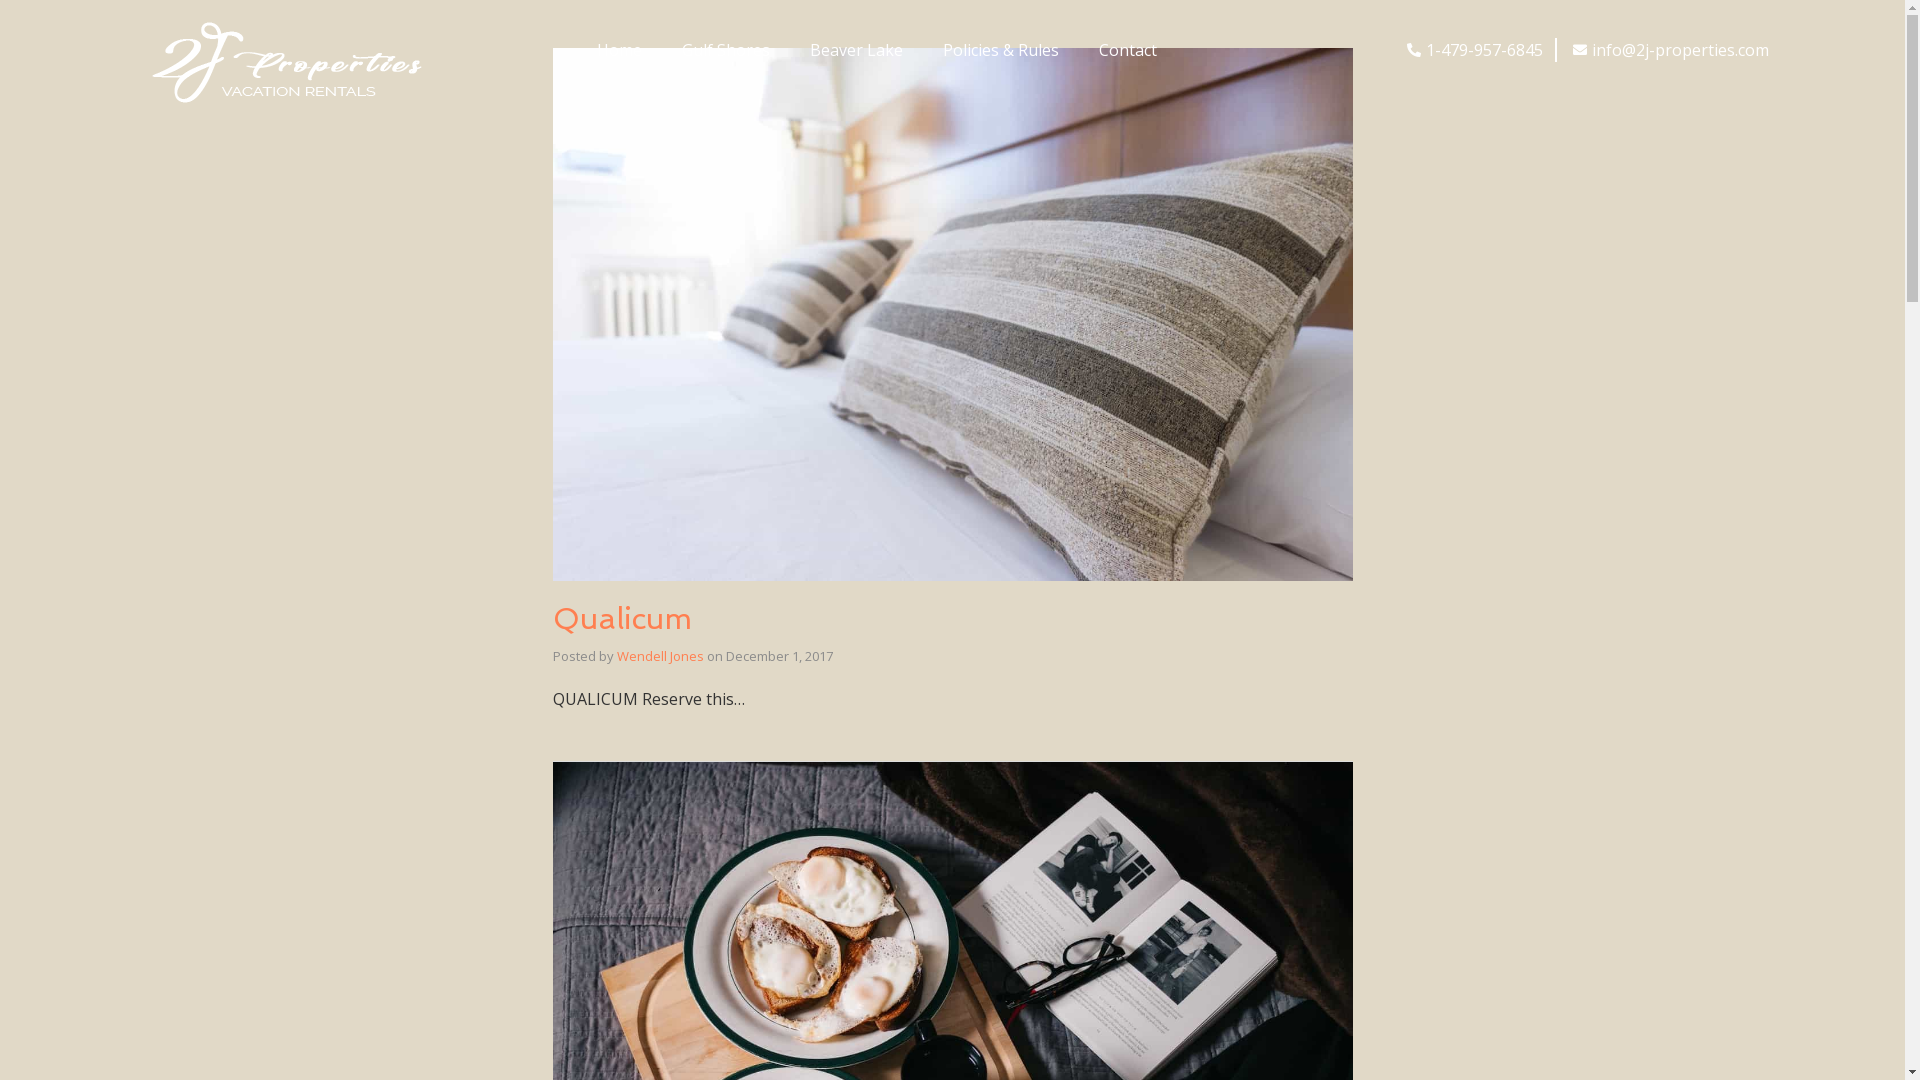  I want to click on Qualicum, so click(622, 618).